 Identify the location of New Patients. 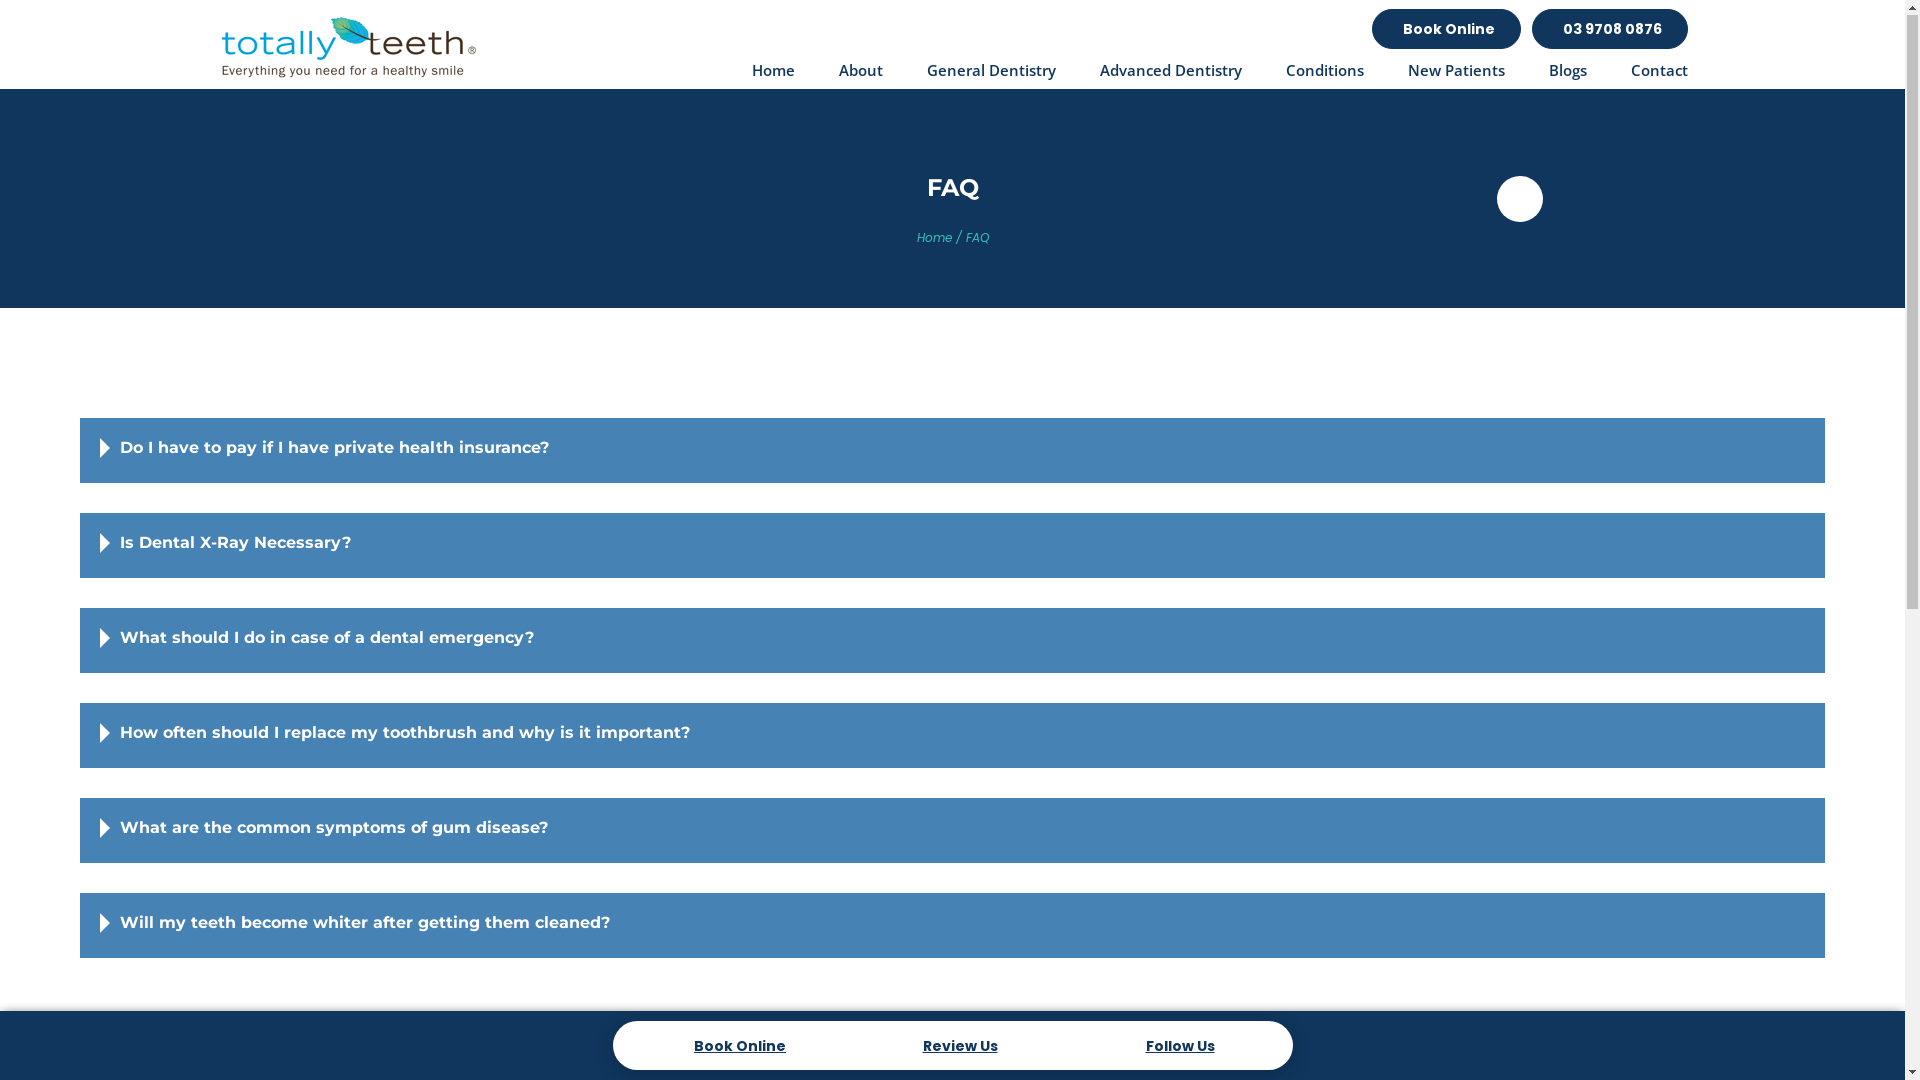
(1456, 74).